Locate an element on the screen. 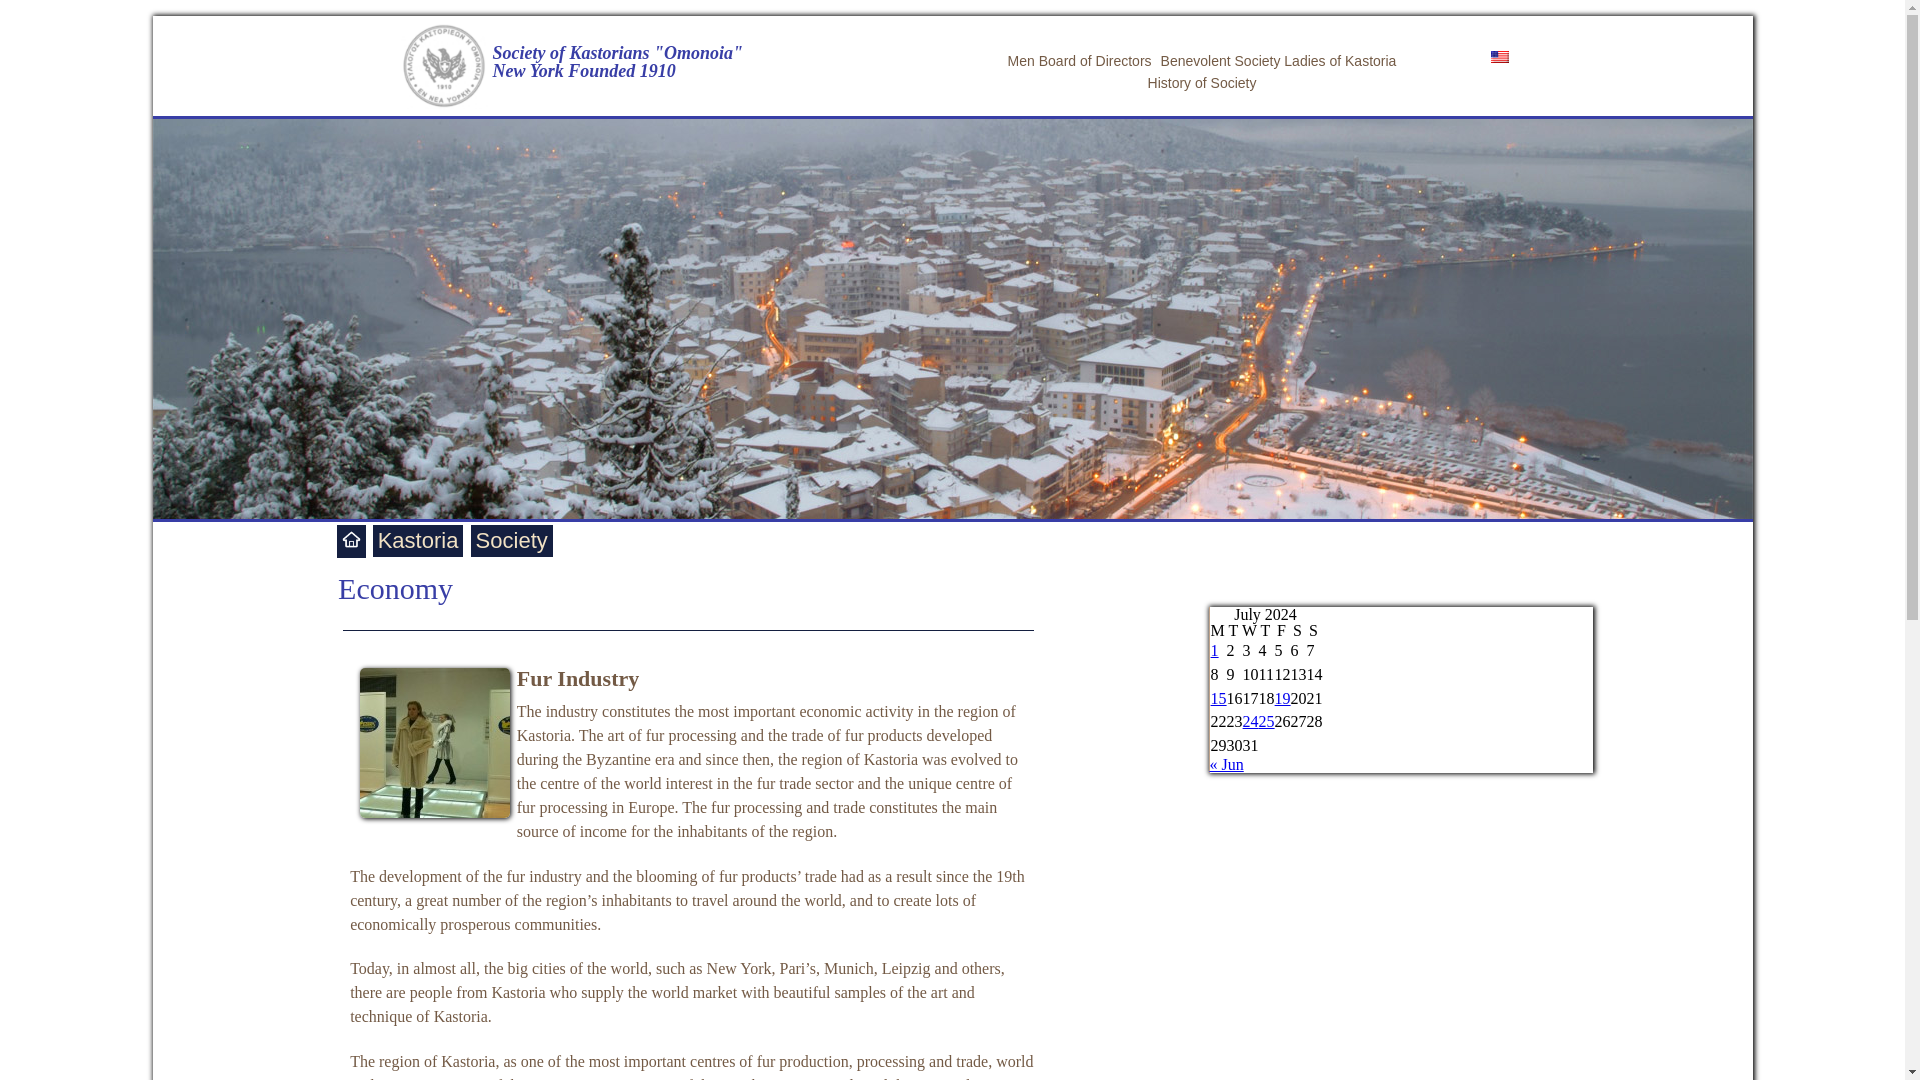 The width and height of the screenshot is (1920, 1080). Wednesday is located at coordinates (1250, 631).